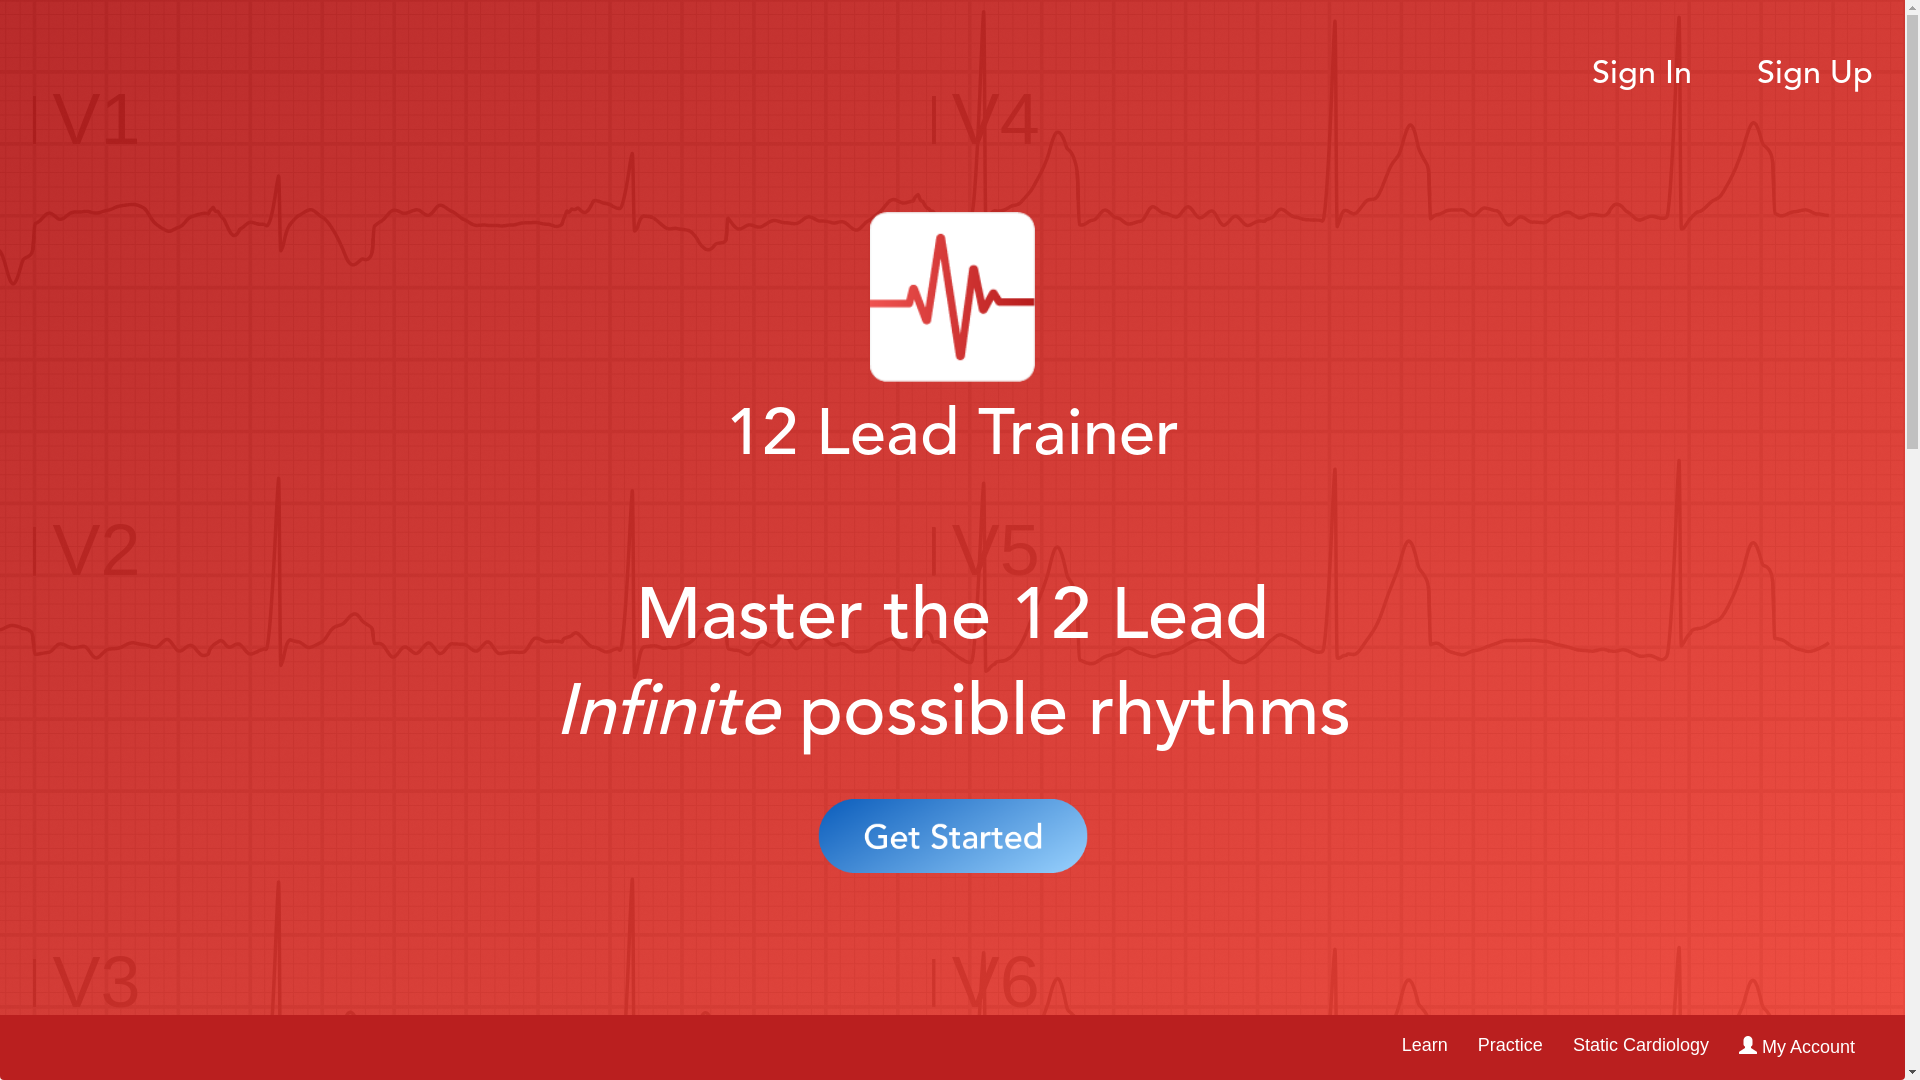  What do you see at coordinates (1815, 75) in the screenshot?
I see `Sign Up` at bounding box center [1815, 75].